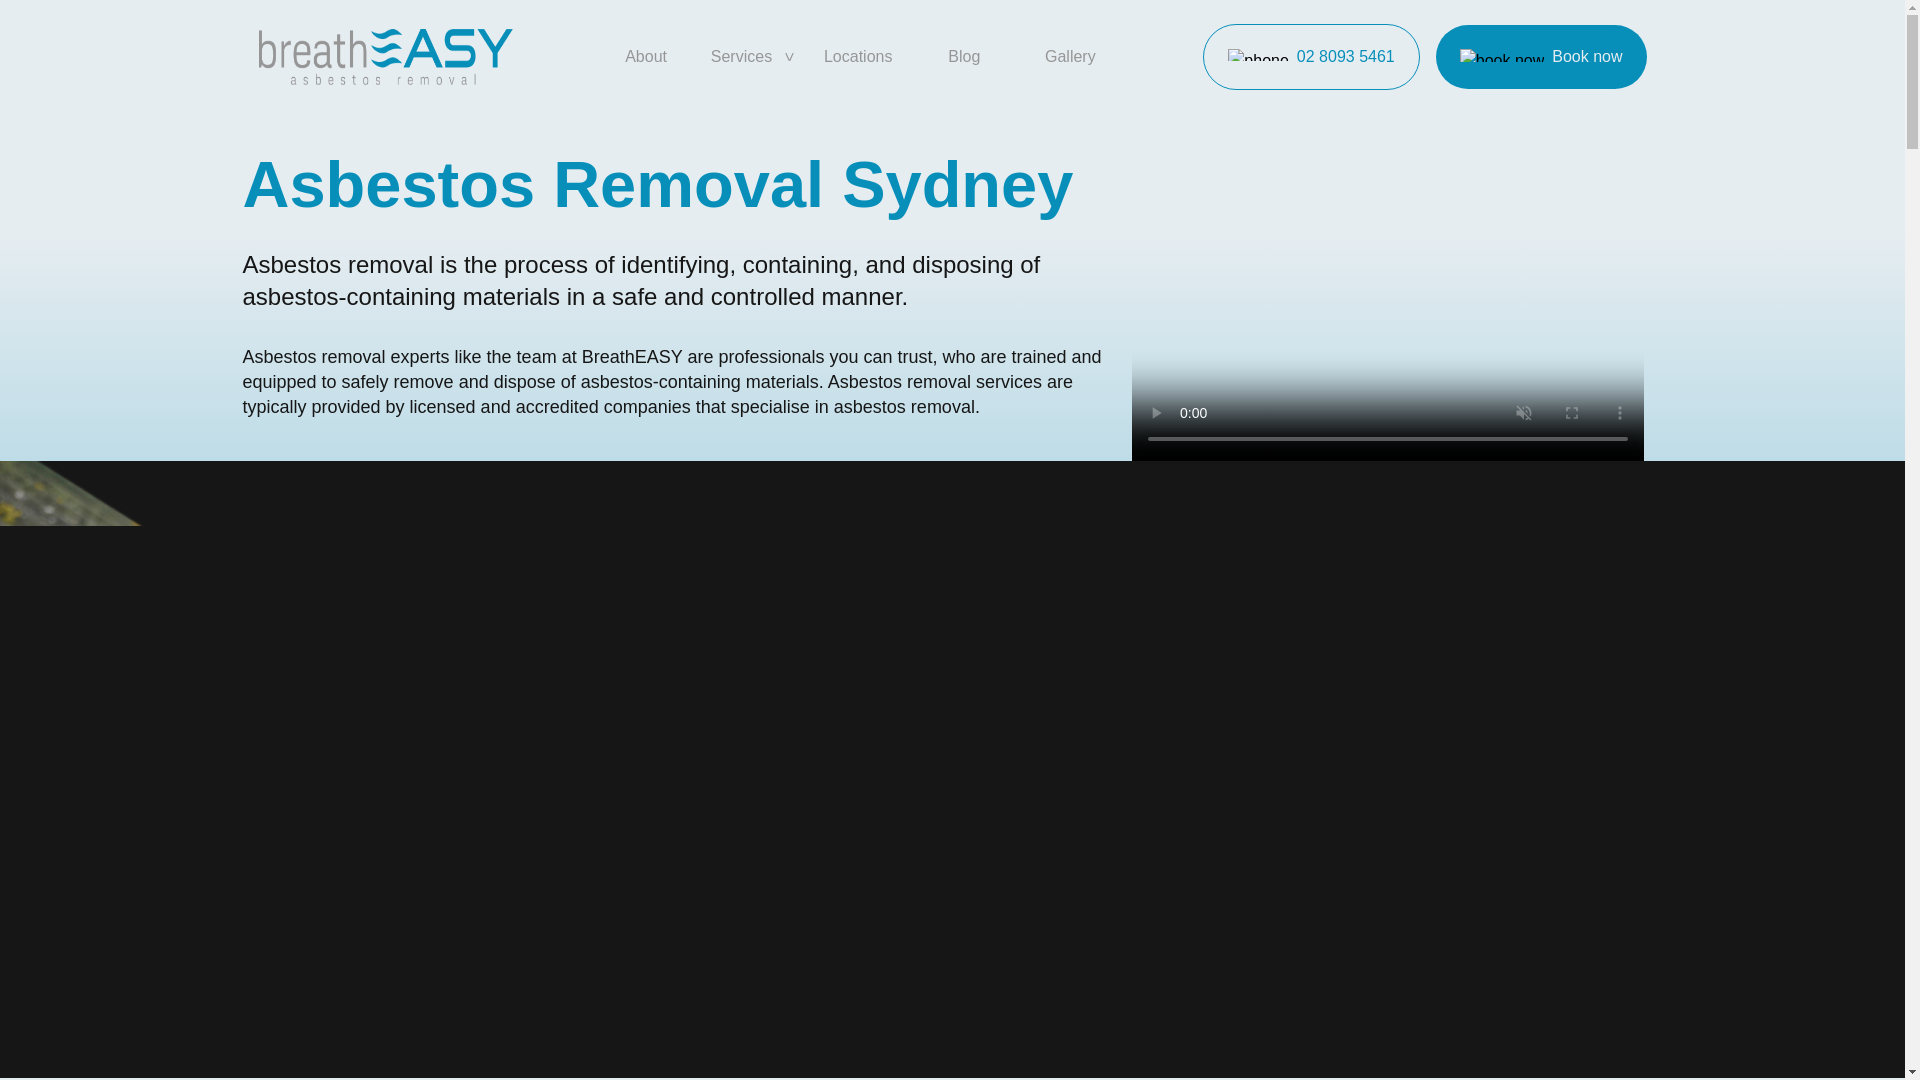 Image resolution: width=1920 pixels, height=1080 pixels. Describe the element at coordinates (1070, 56) in the screenshot. I see `Gallery` at that location.